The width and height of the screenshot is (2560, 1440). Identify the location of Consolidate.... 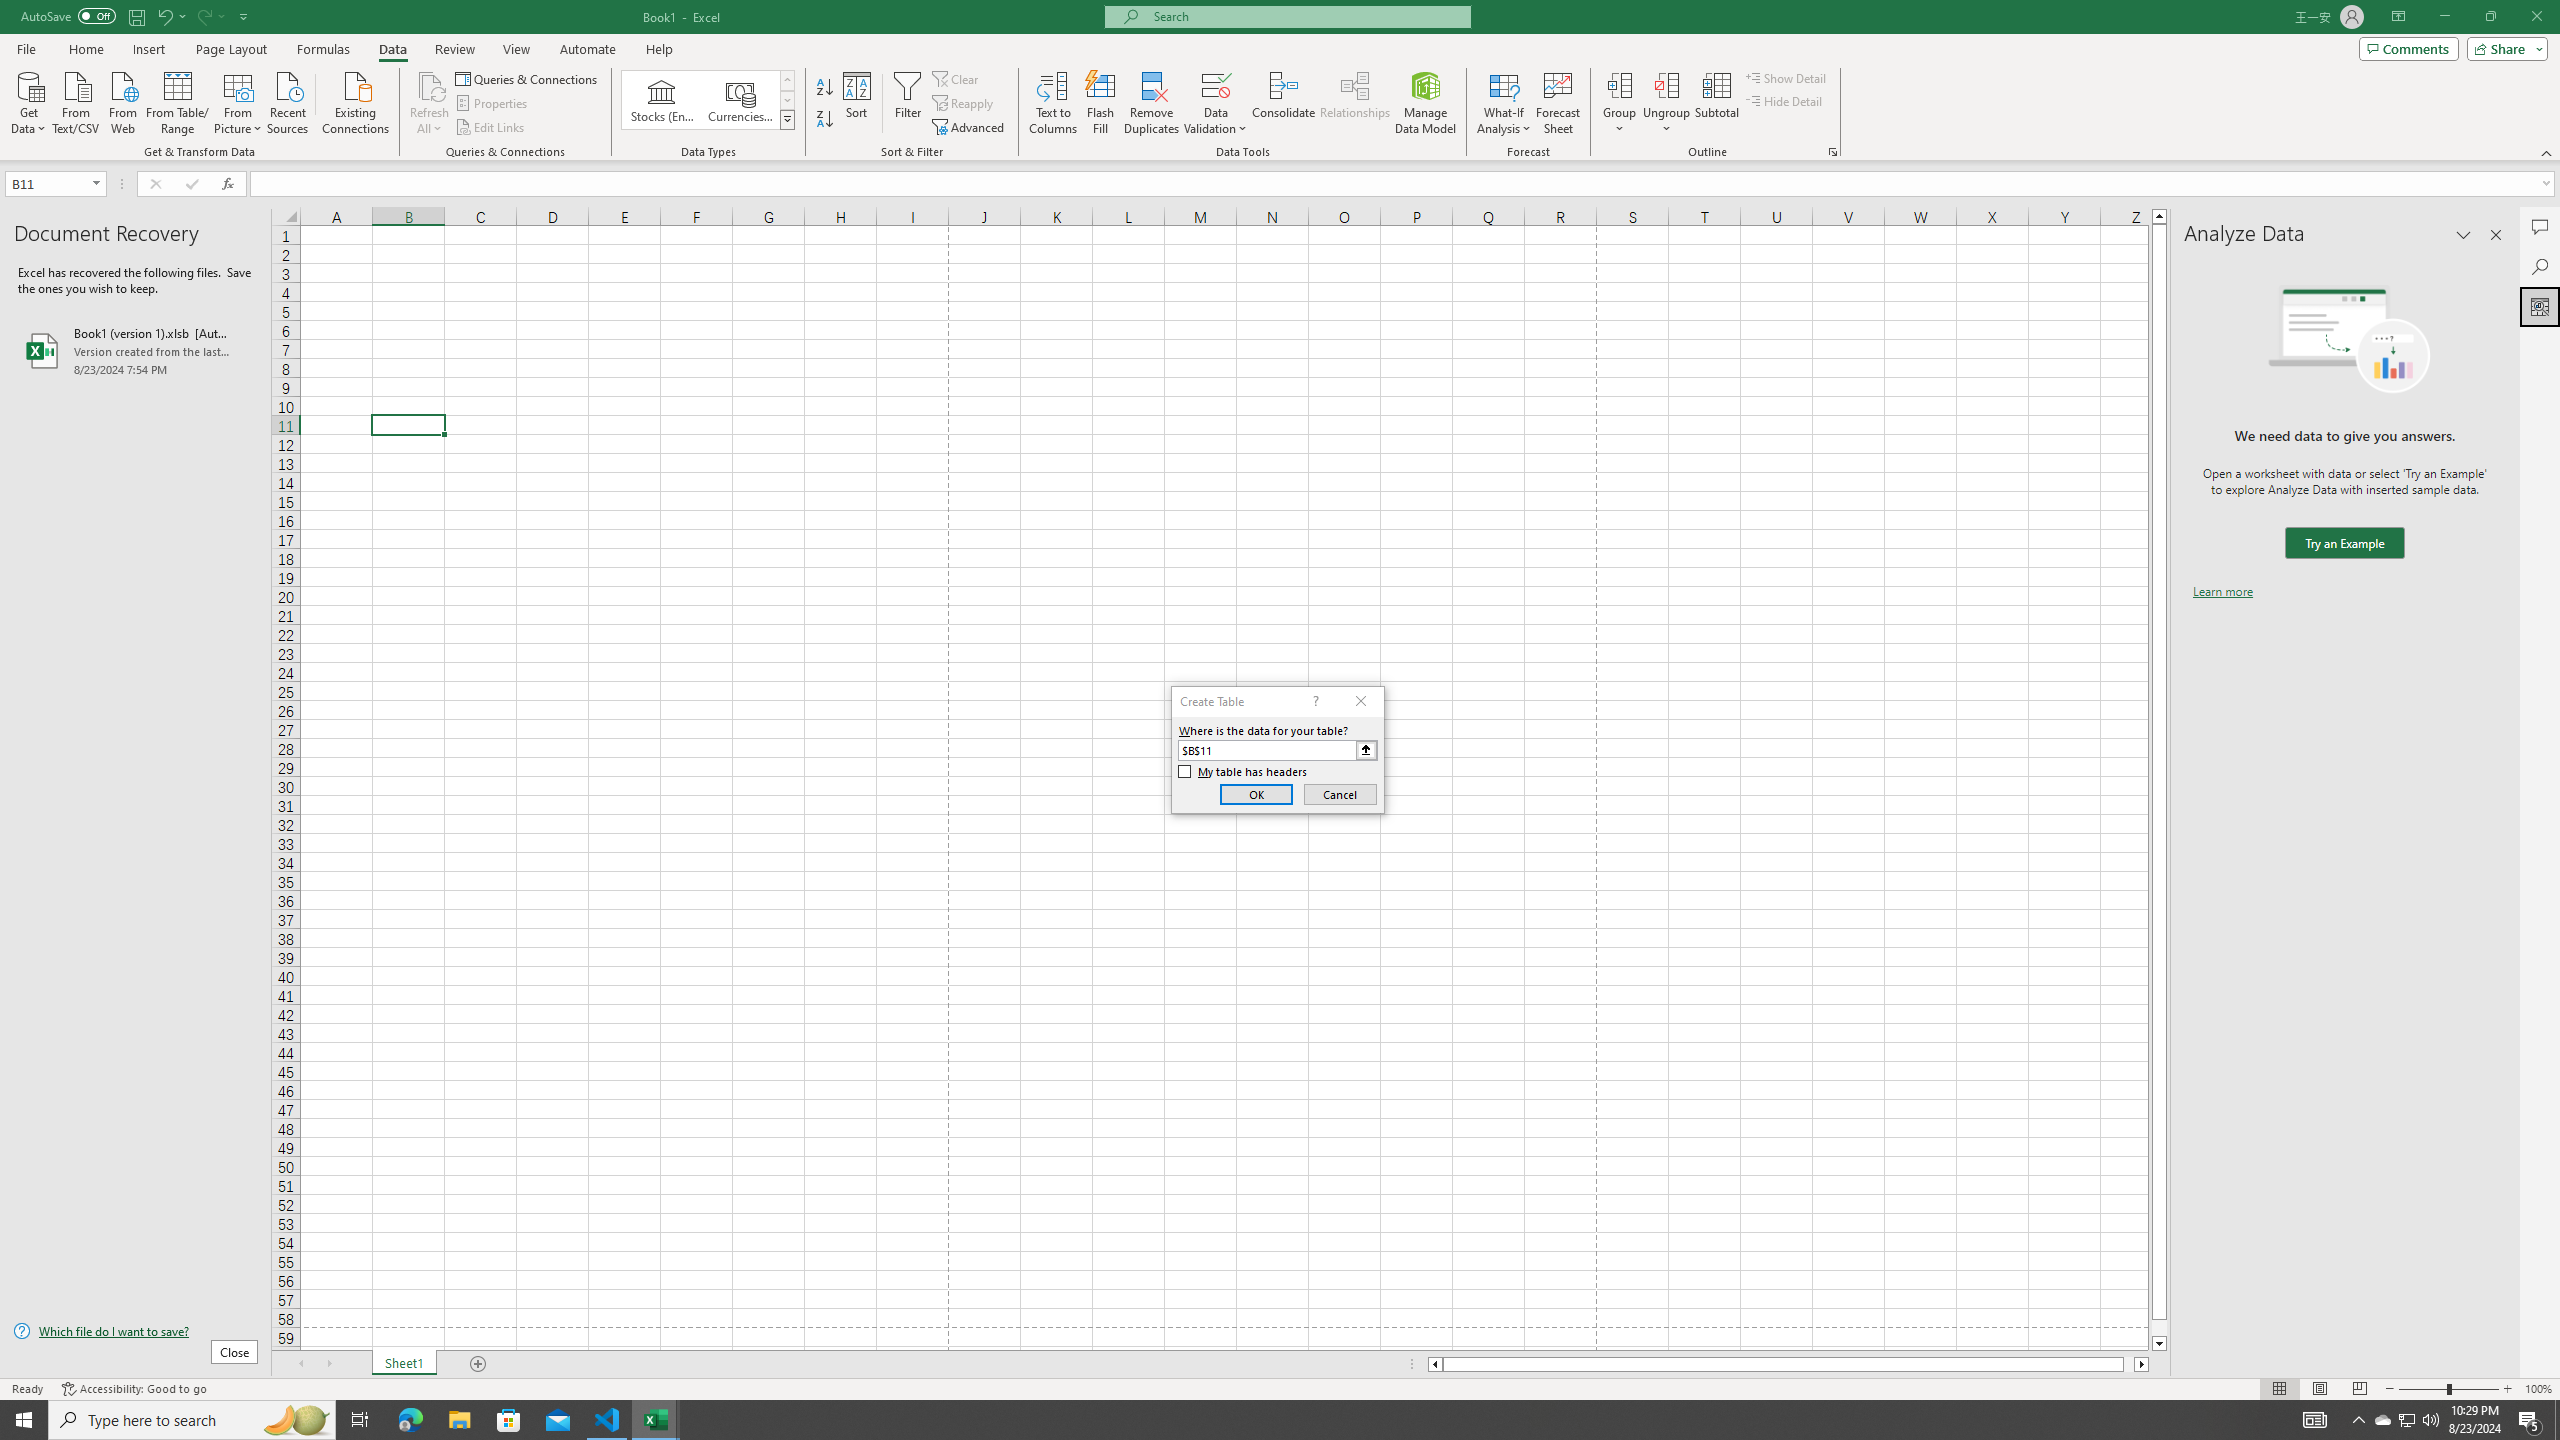
(1284, 103).